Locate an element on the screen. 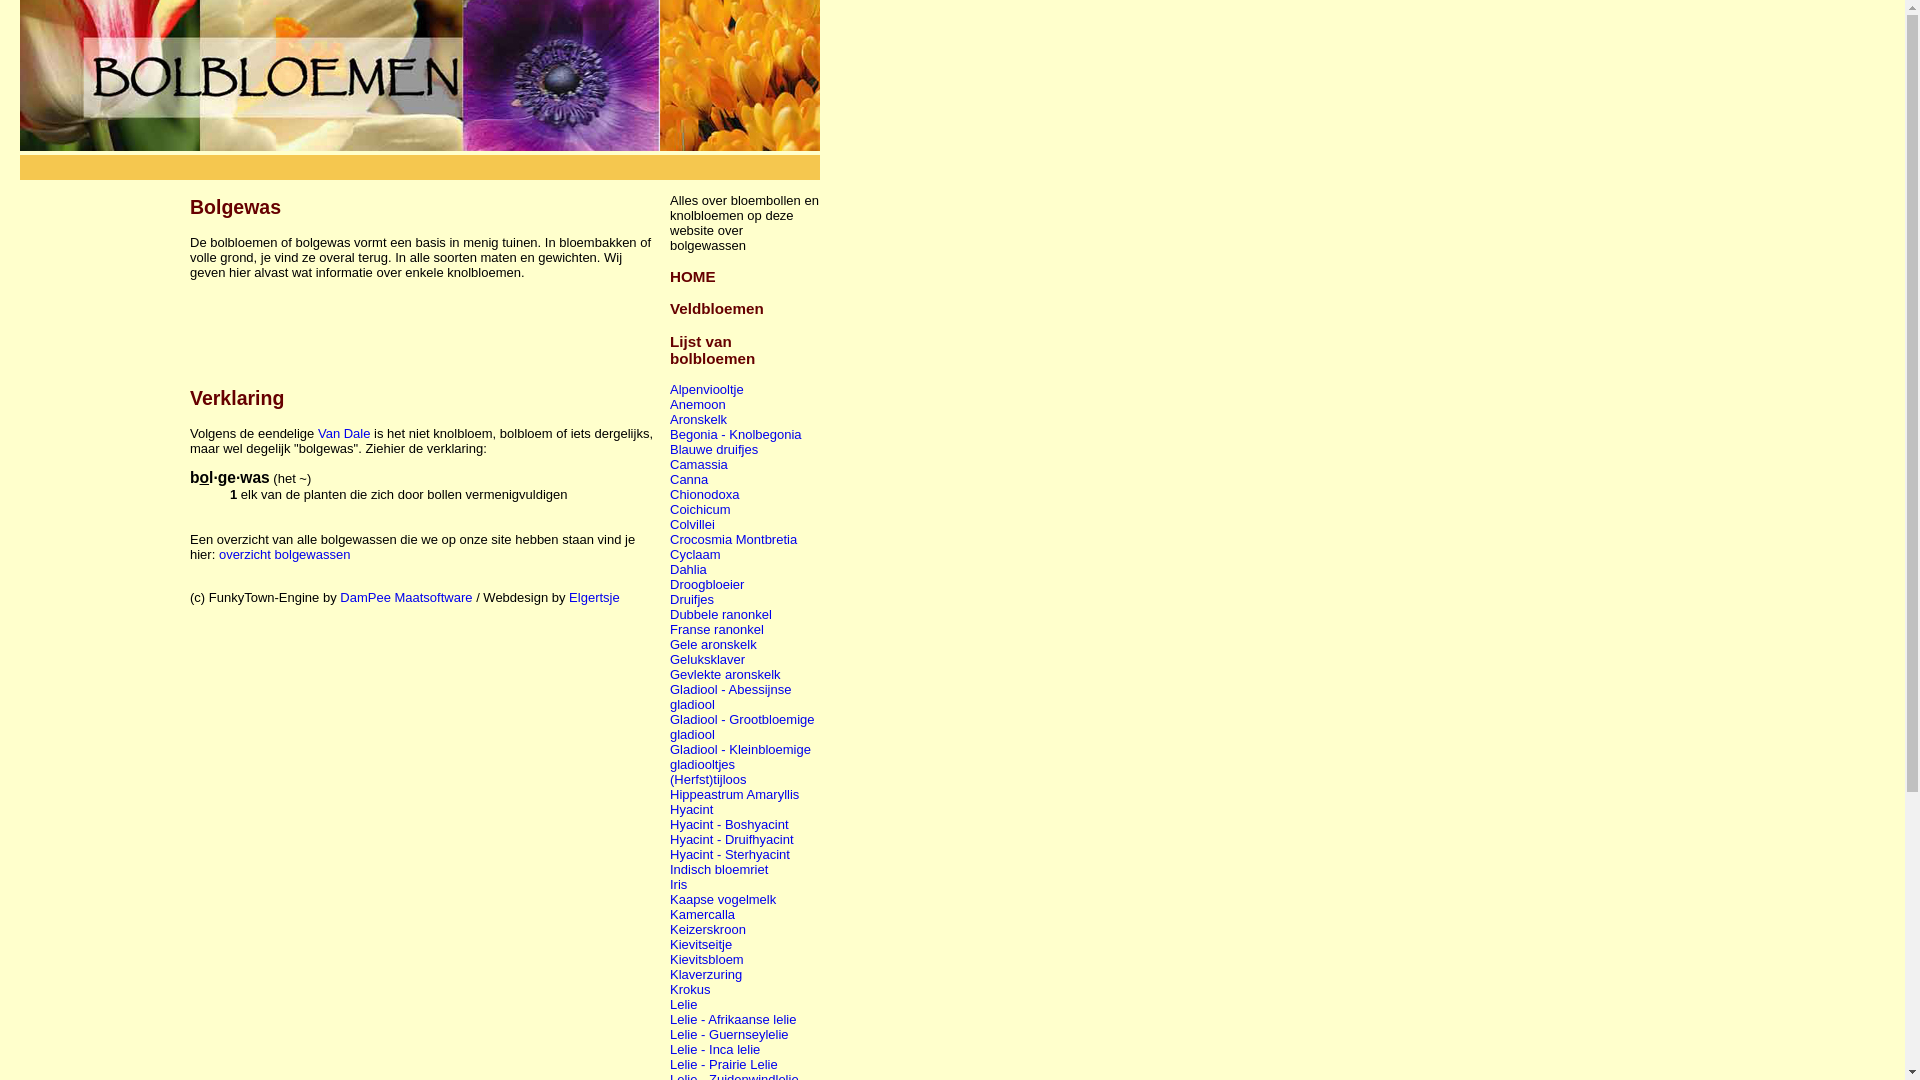  Indisch bloemriet is located at coordinates (719, 870).